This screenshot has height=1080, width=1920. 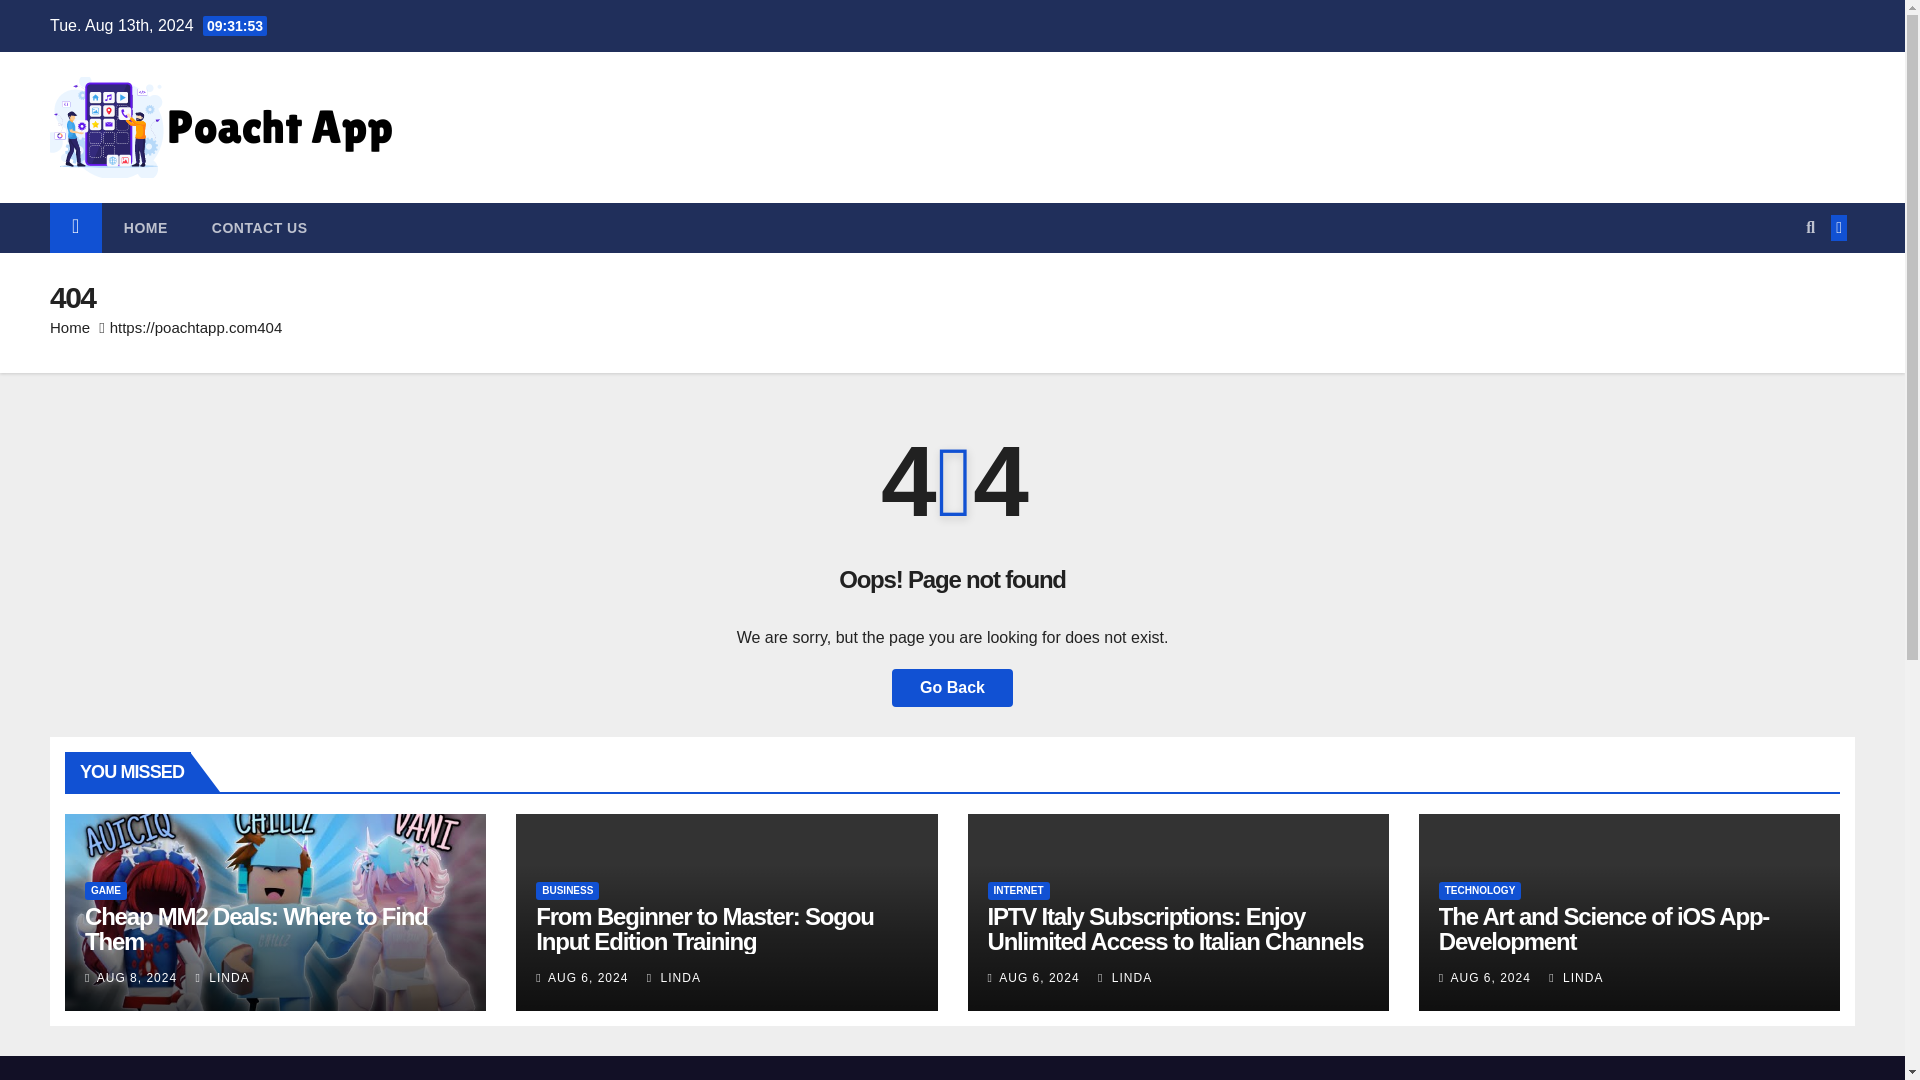 What do you see at coordinates (1125, 977) in the screenshot?
I see `LINDA` at bounding box center [1125, 977].